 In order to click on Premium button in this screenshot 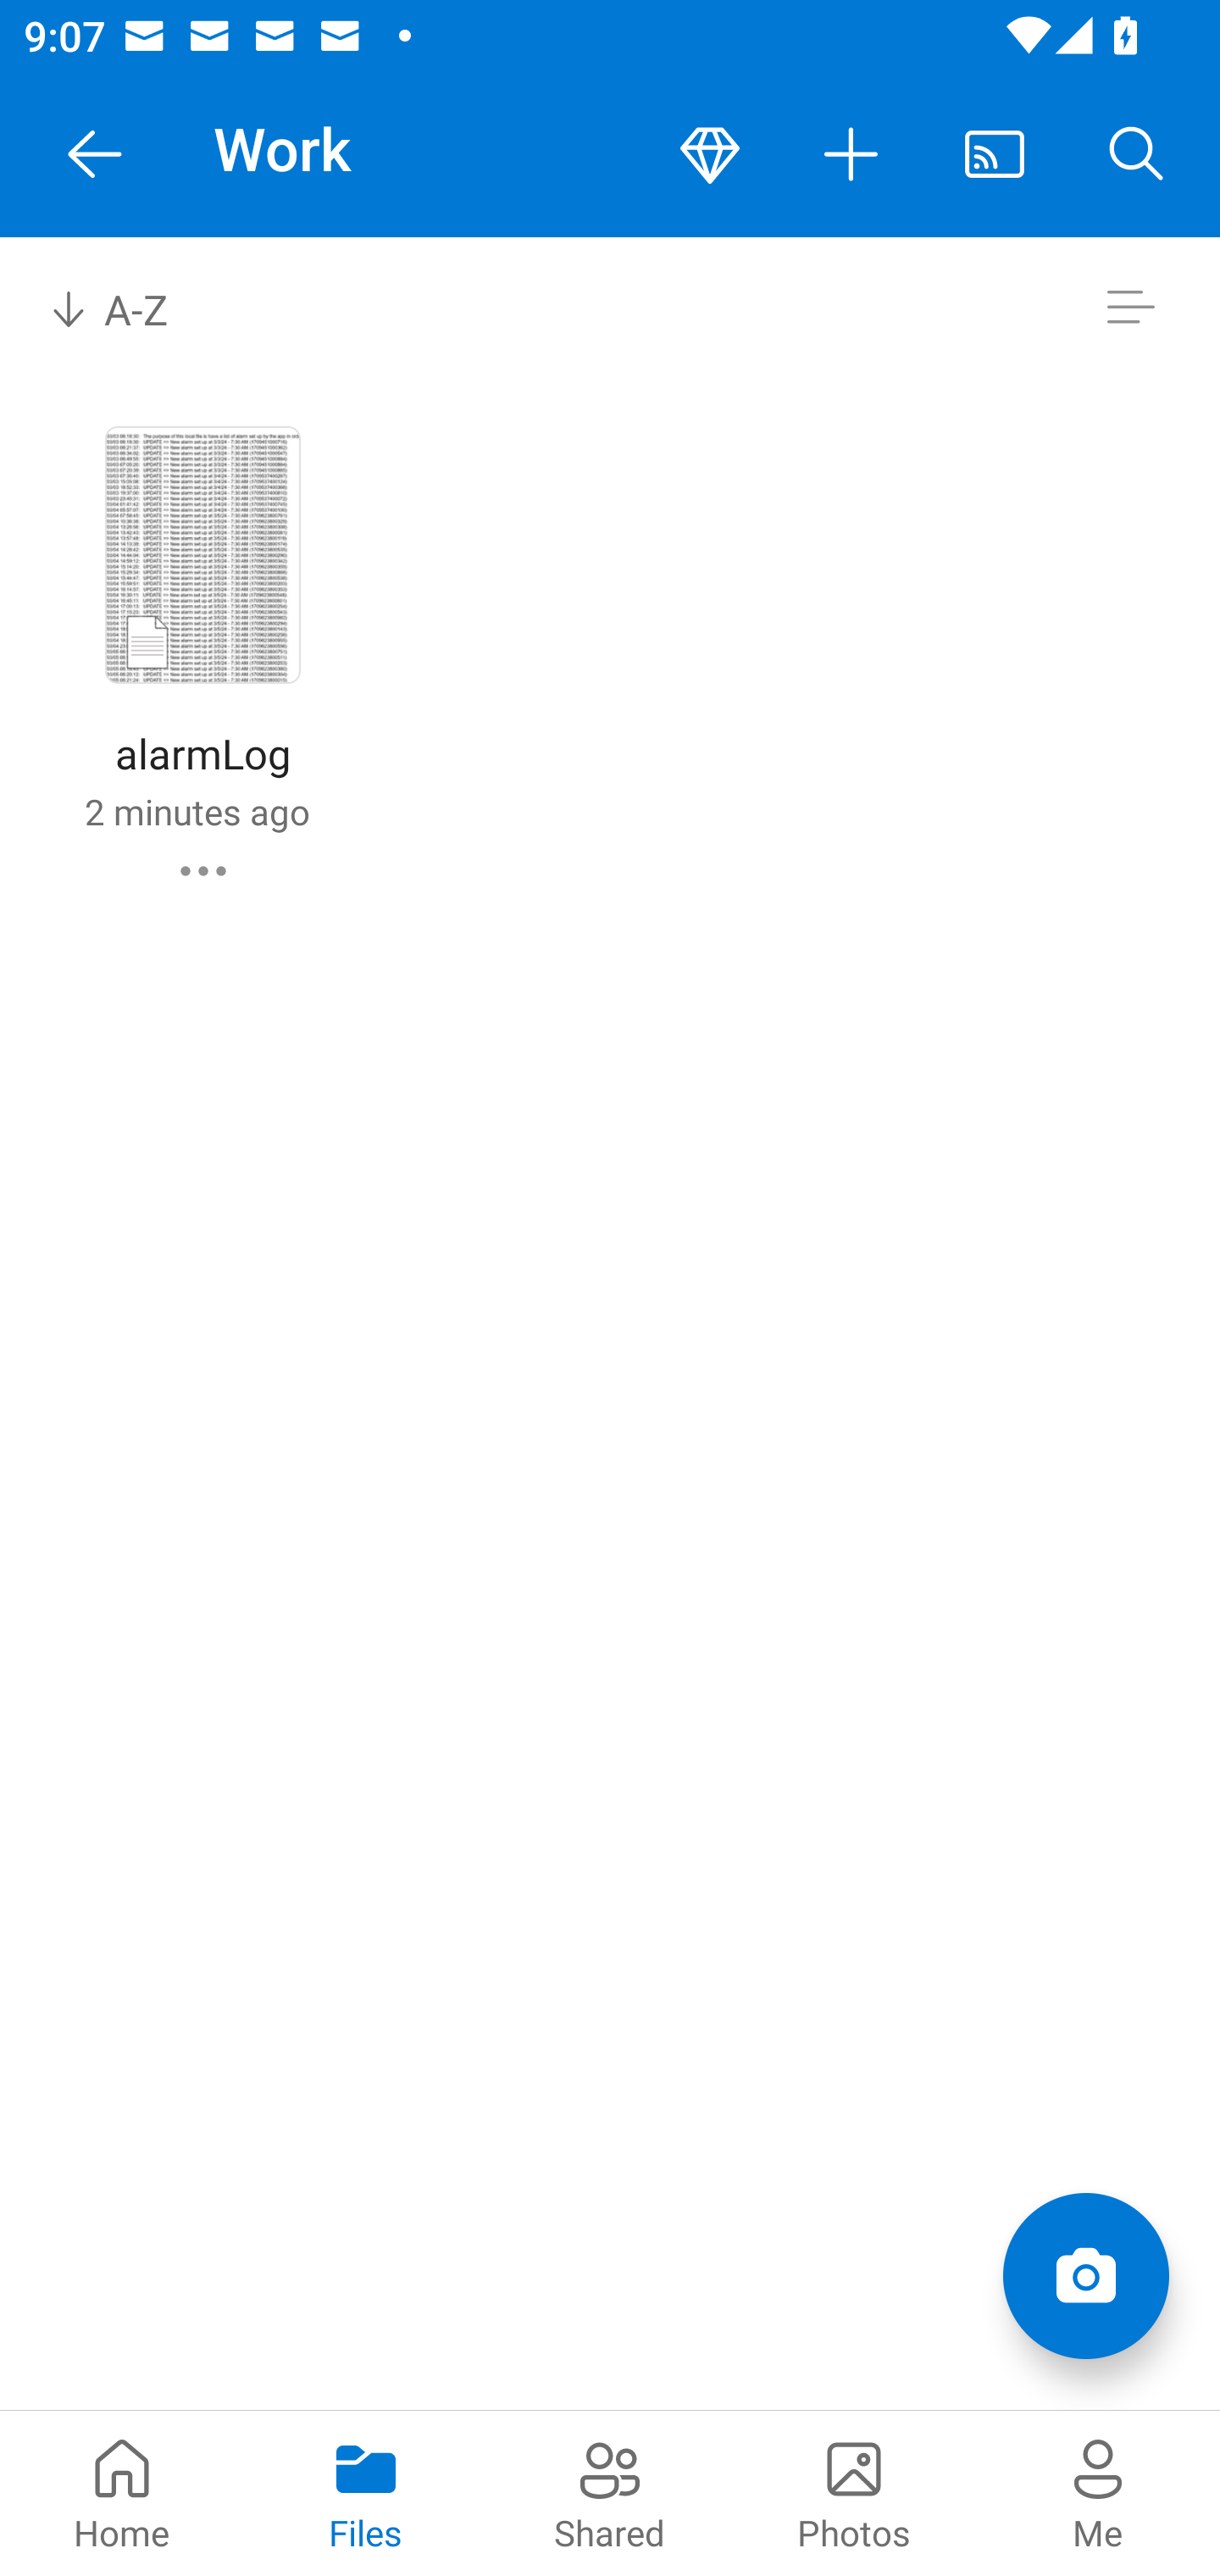, I will do `click(710, 154)`.